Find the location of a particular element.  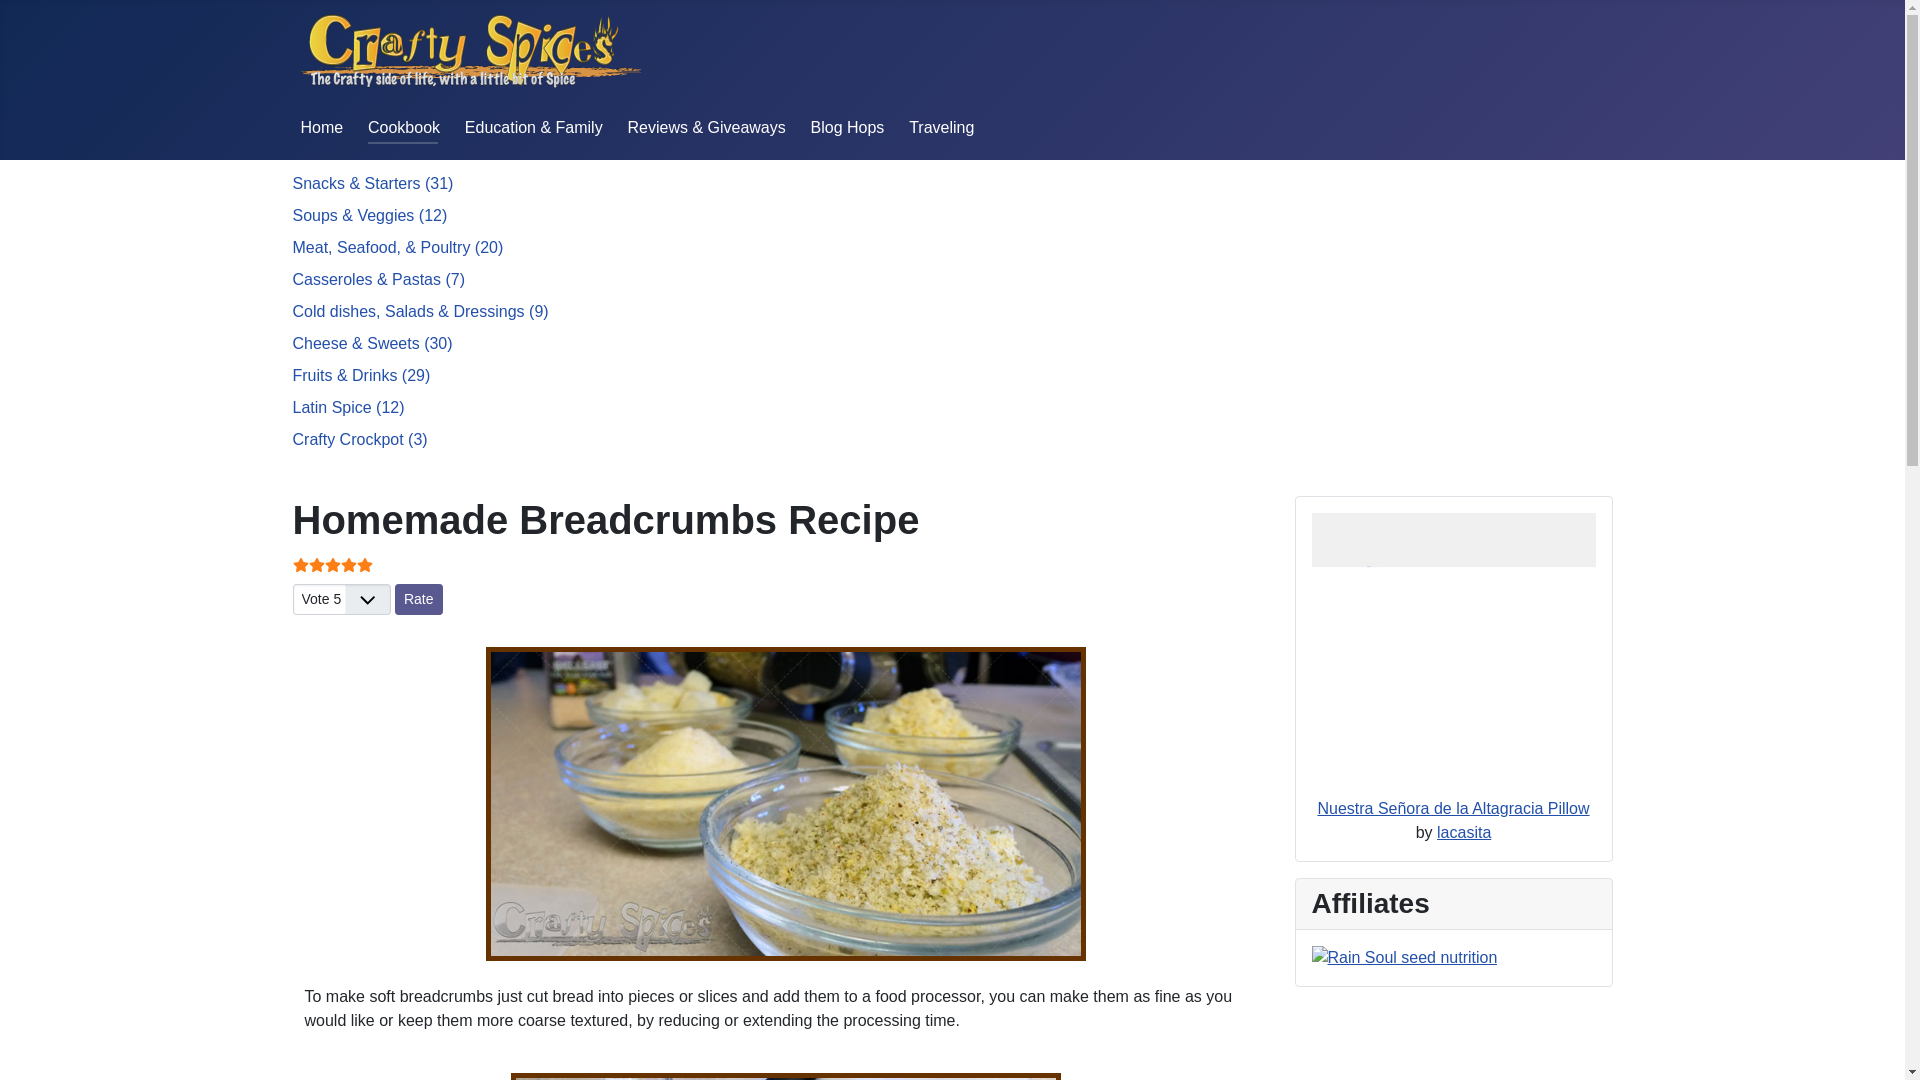

Rate is located at coordinates (419, 599).